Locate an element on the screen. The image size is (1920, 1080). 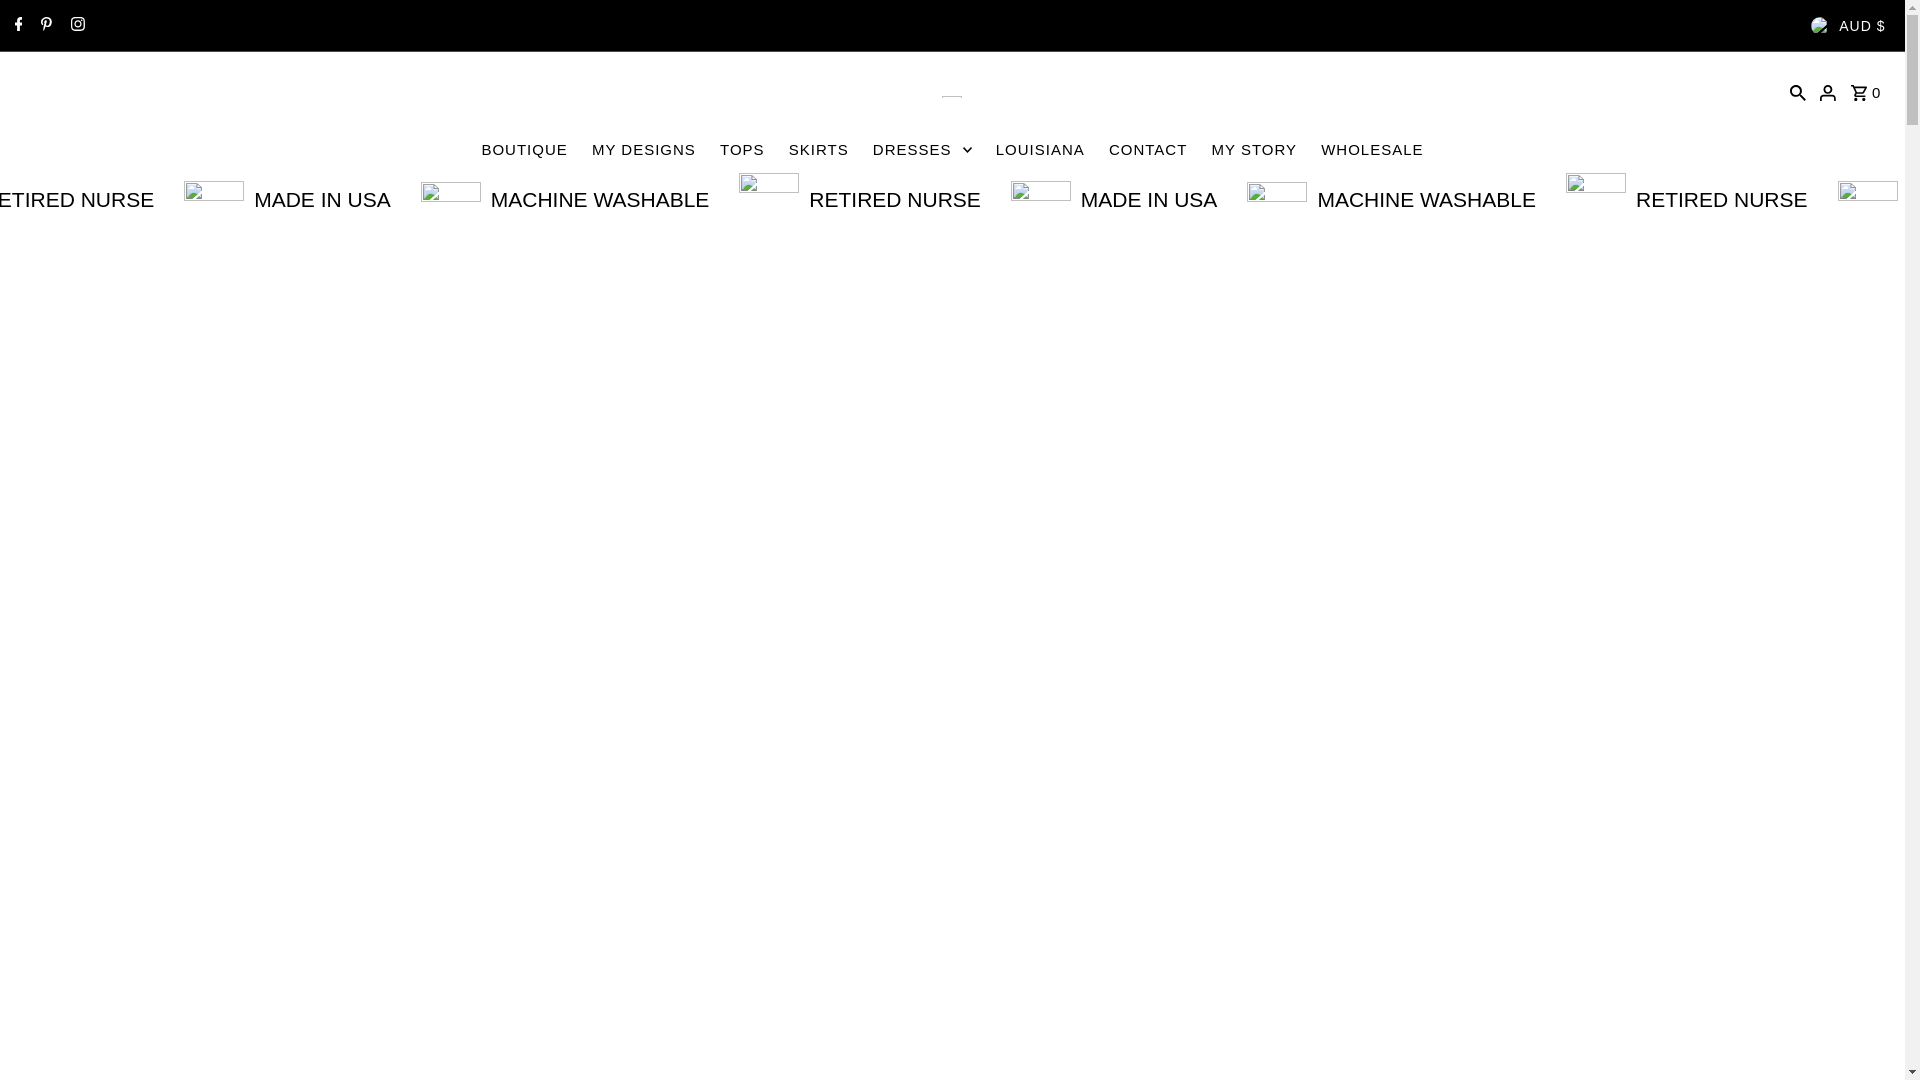
MACHINE WASHABLE is located at coordinates (1640, 199).